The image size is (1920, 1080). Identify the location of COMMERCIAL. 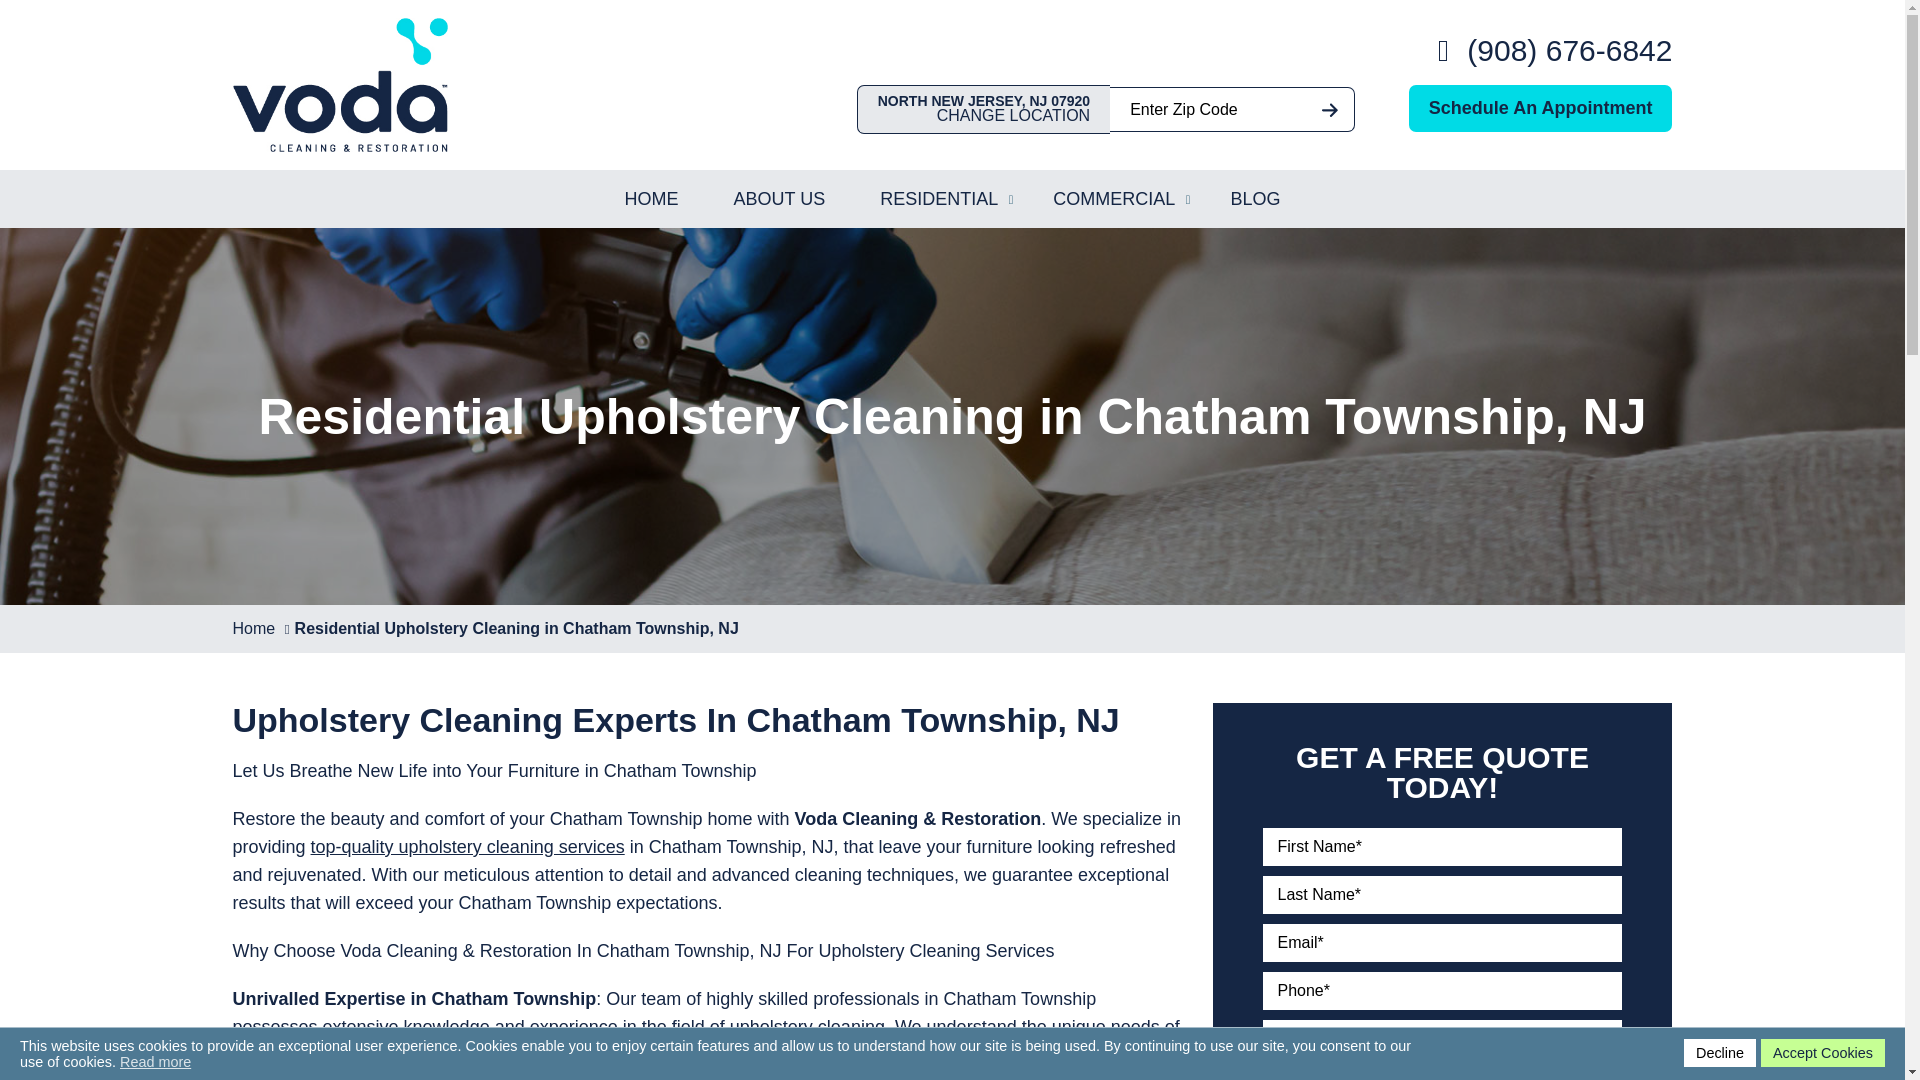
(1114, 198).